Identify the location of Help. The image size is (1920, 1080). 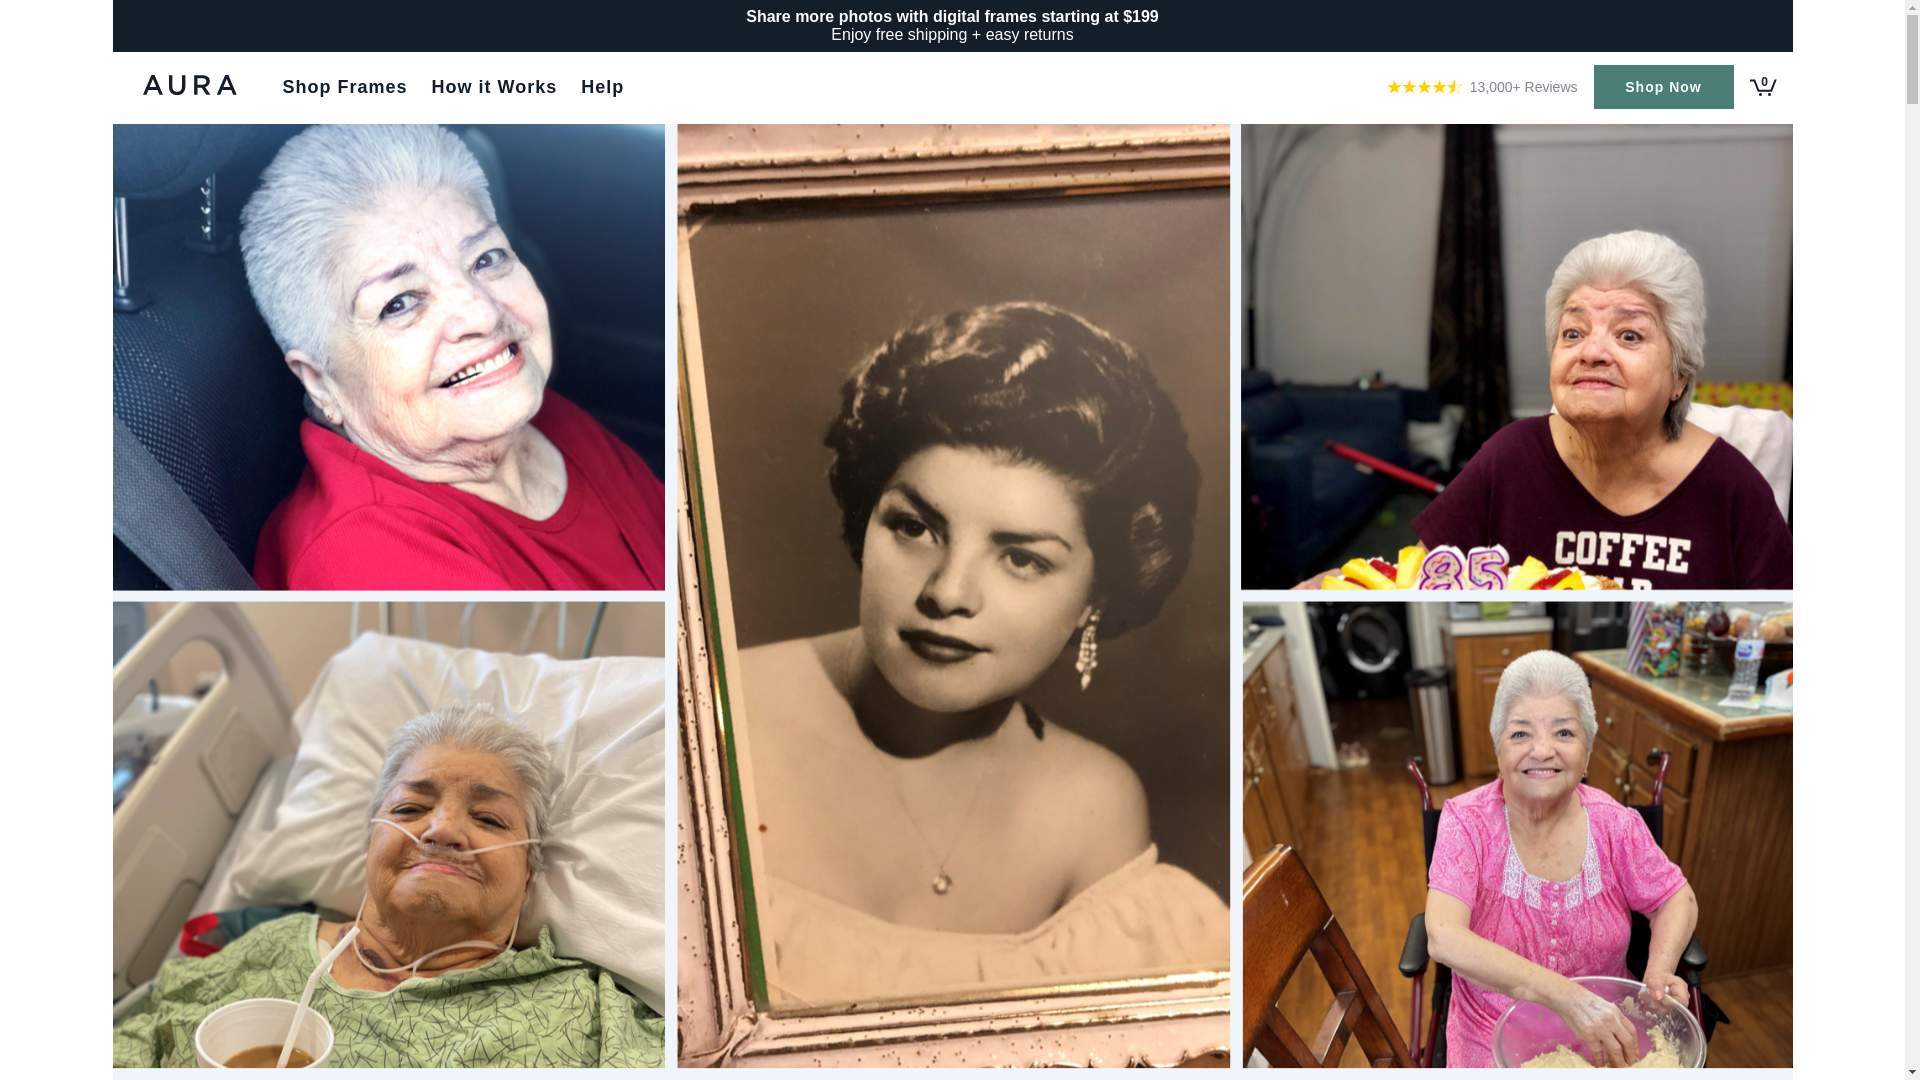
(602, 86).